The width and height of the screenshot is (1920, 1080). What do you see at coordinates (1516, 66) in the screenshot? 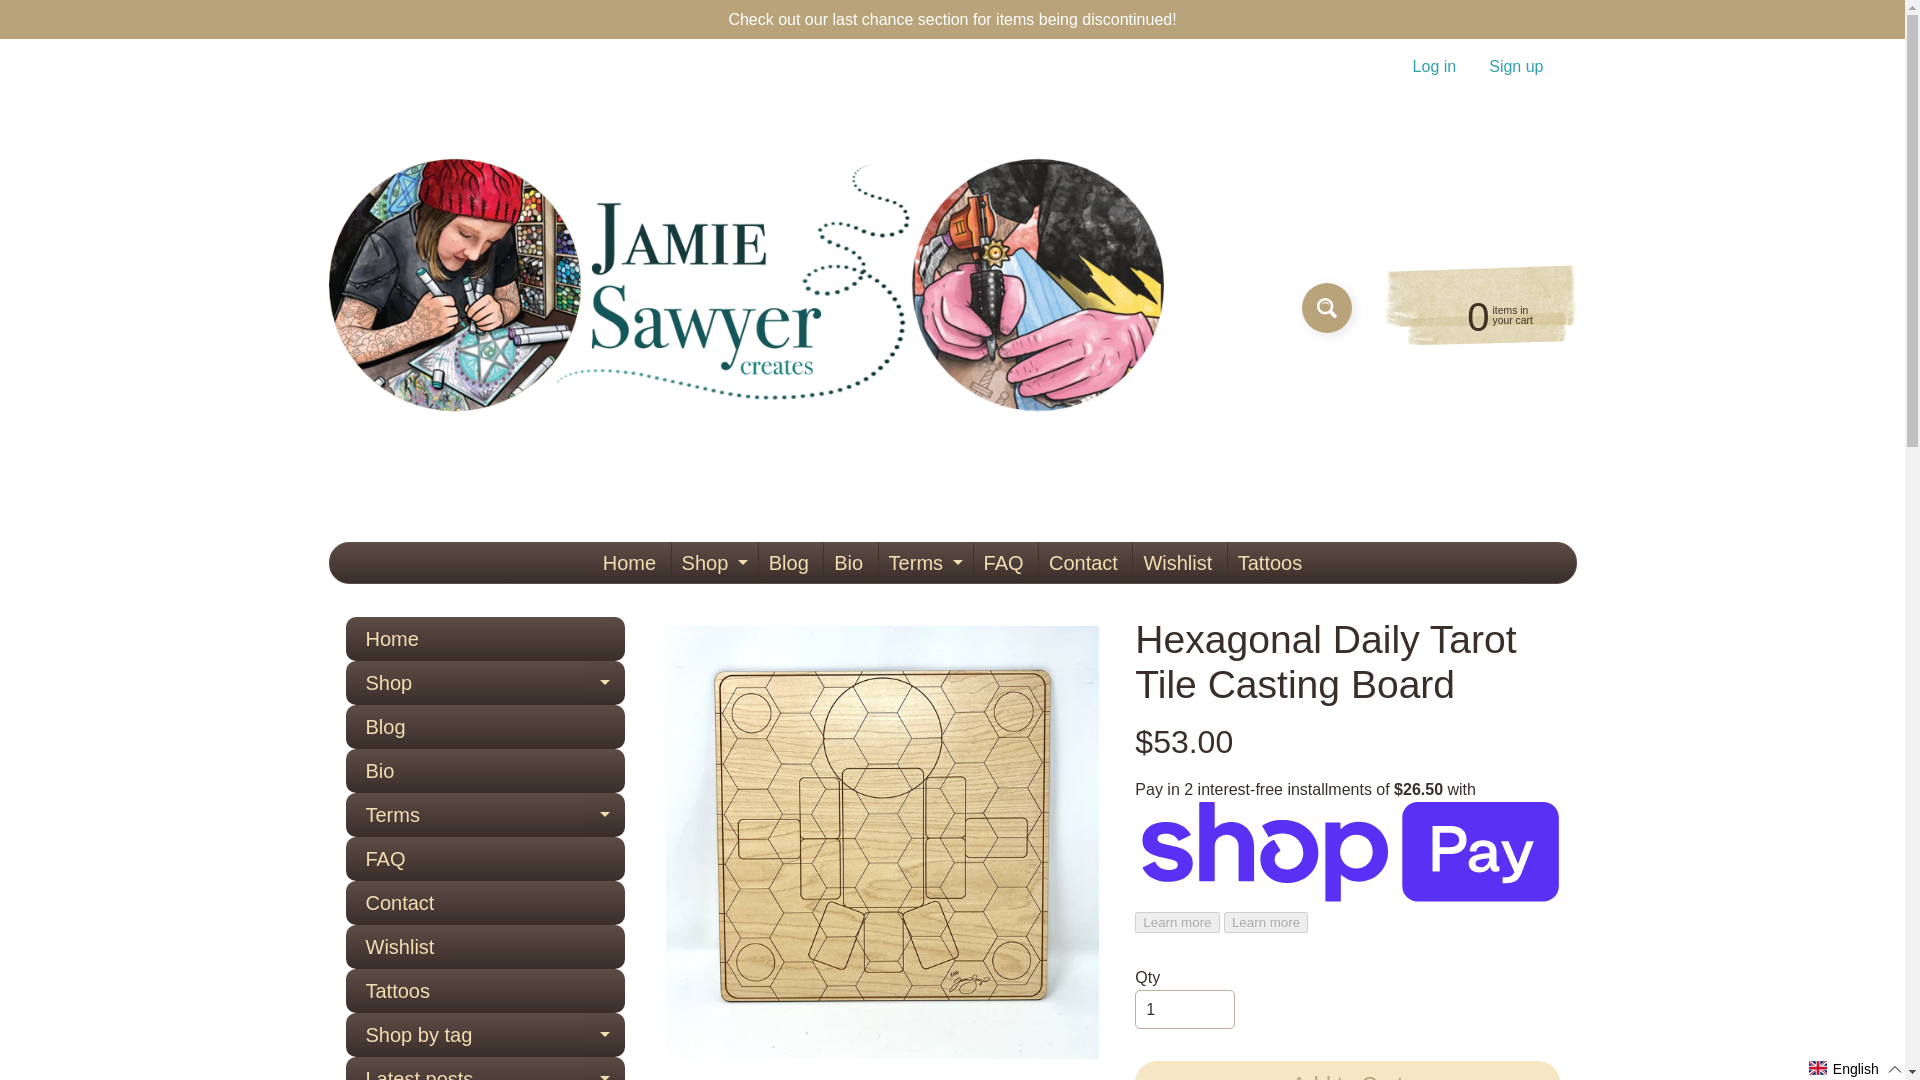
I see `1` at bounding box center [1516, 66].